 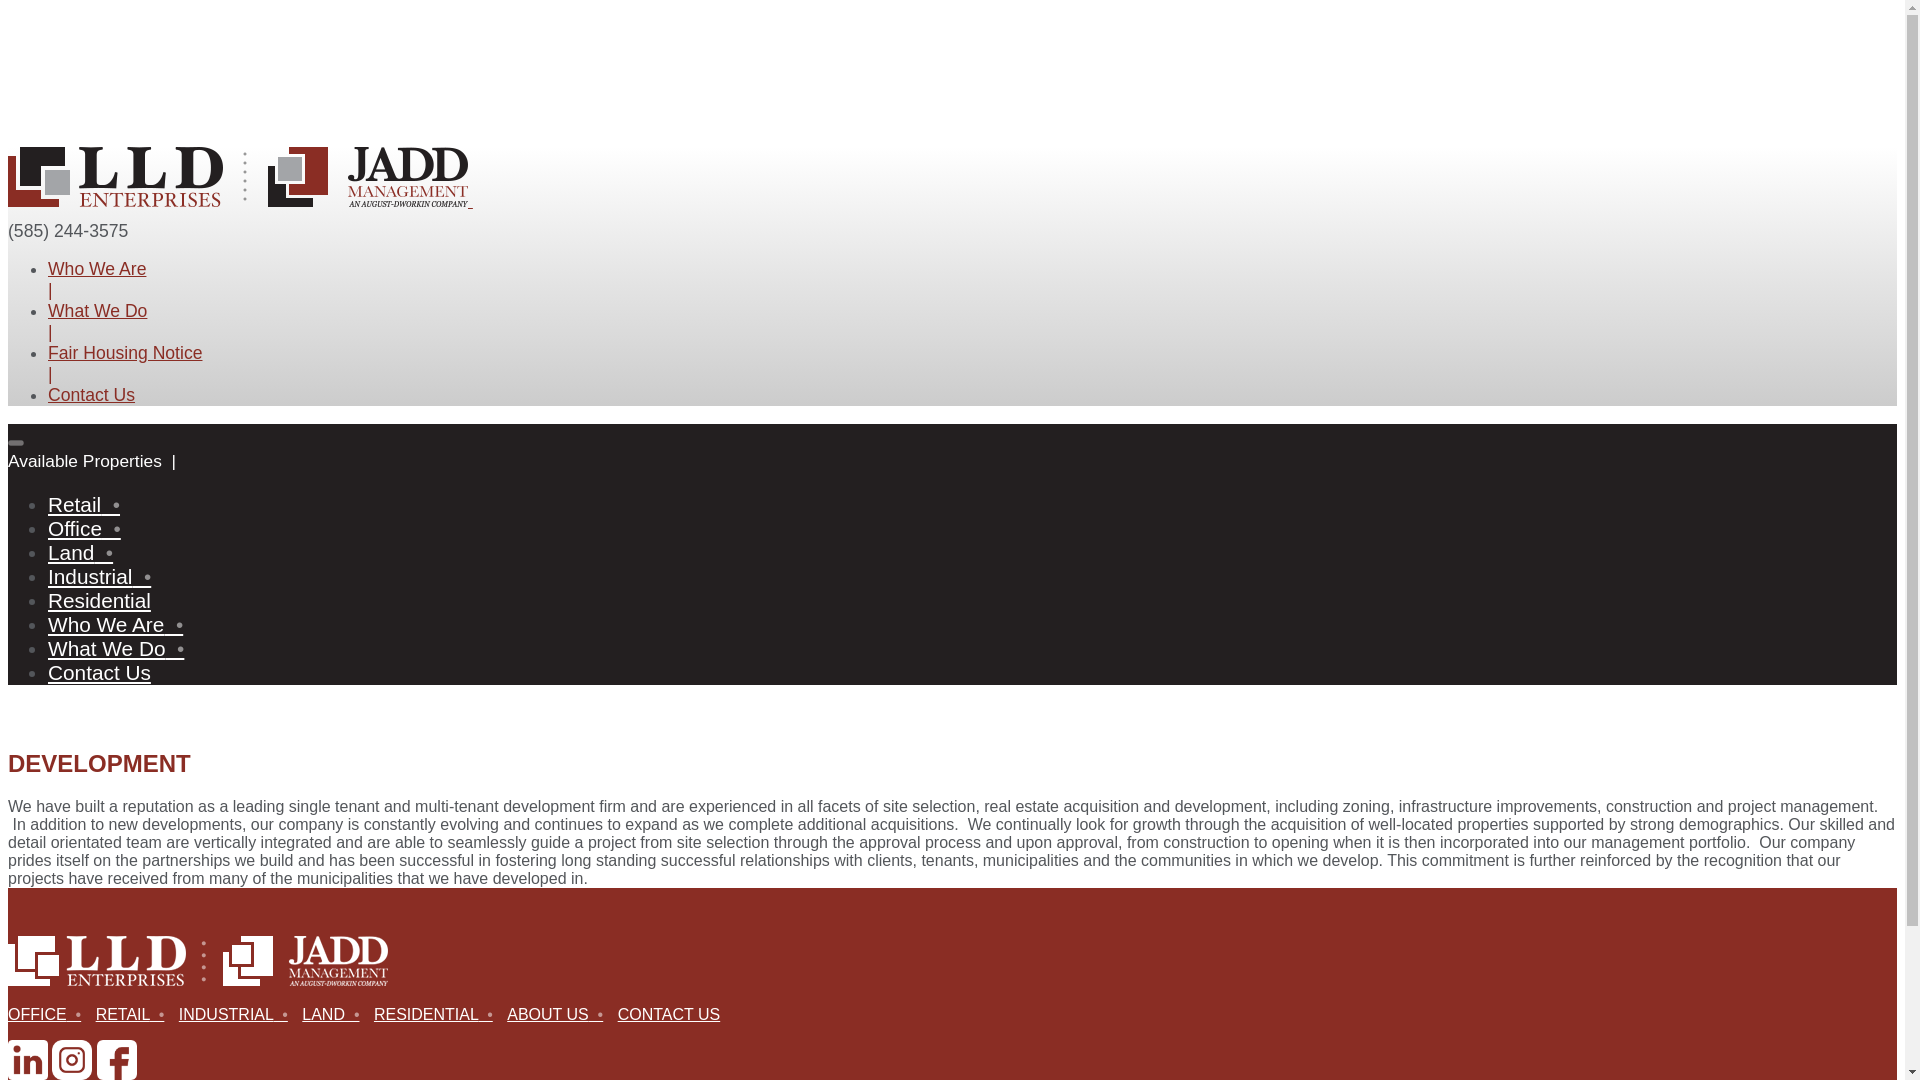 What do you see at coordinates (126, 352) in the screenshot?
I see `Fair Housing Notice` at bounding box center [126, 352].